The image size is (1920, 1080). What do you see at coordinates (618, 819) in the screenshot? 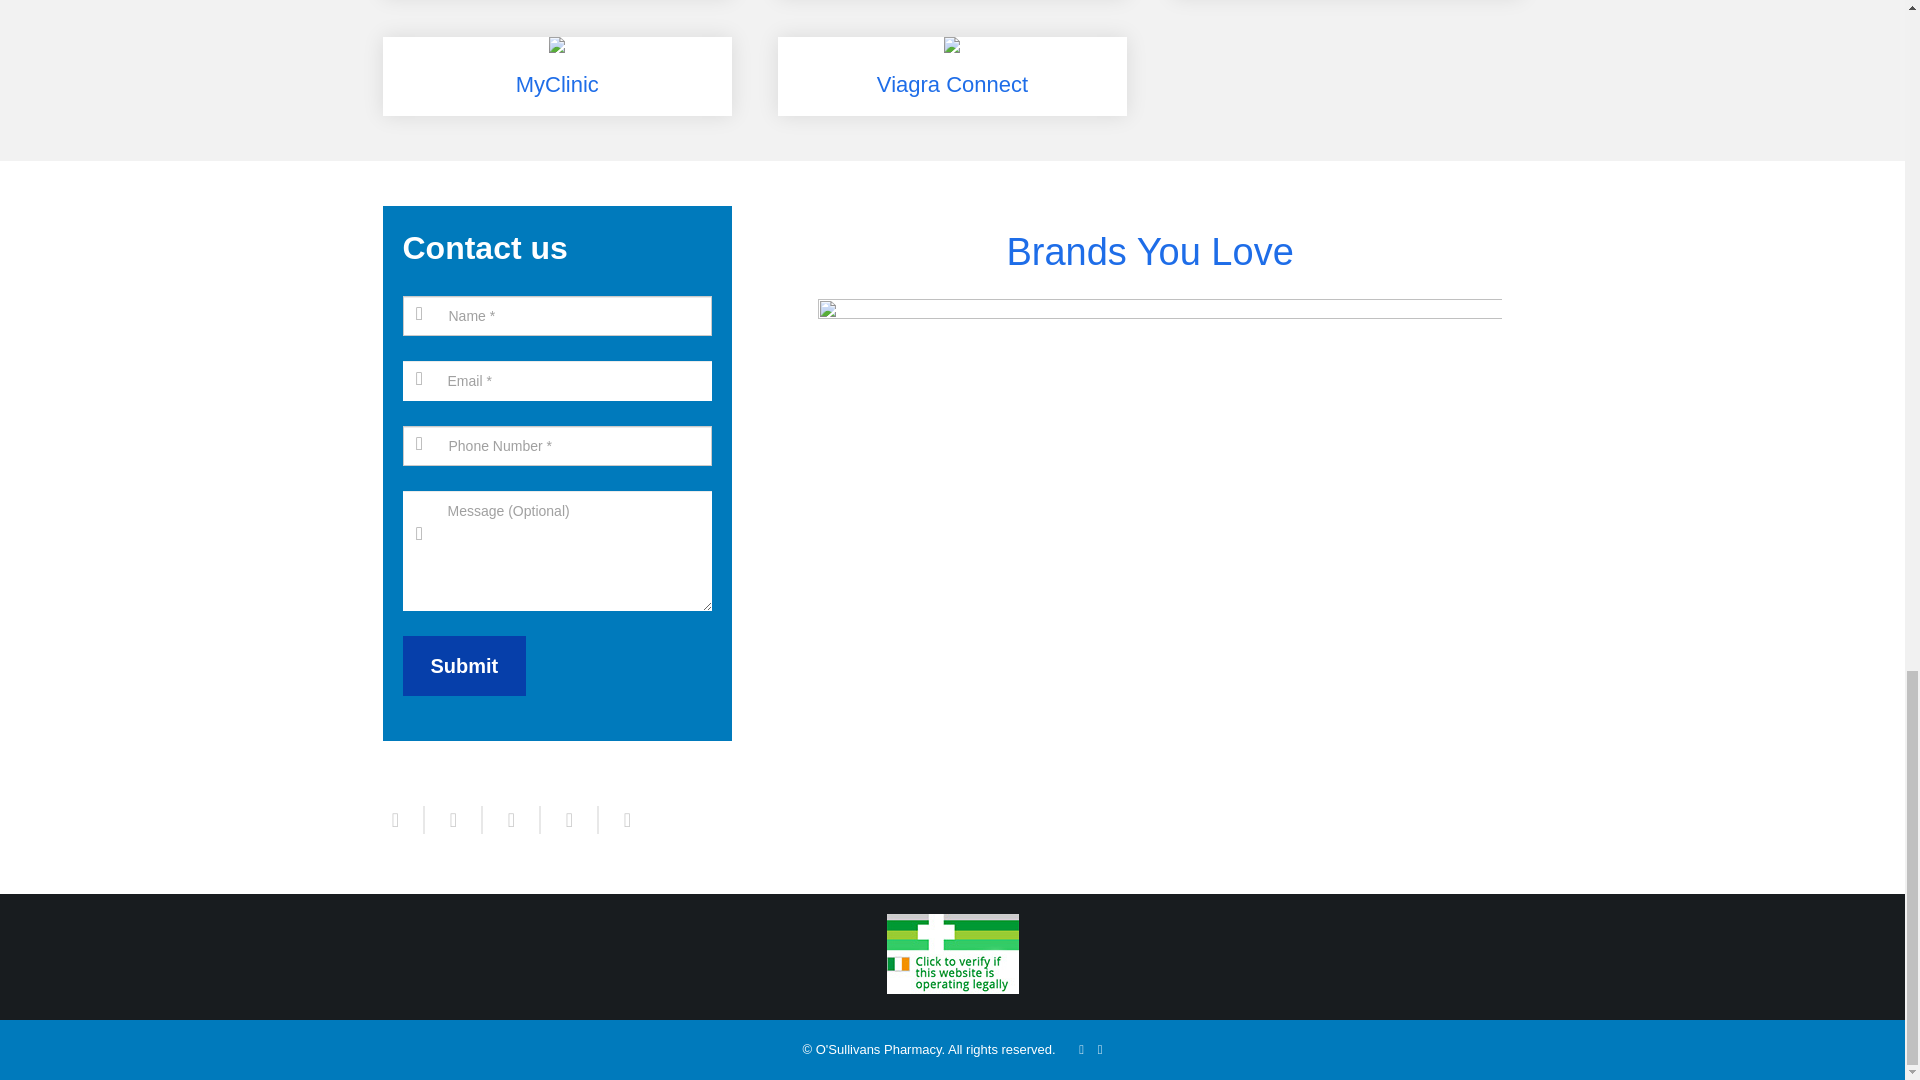
I see `Pin this` at bounding box center [618, 819].